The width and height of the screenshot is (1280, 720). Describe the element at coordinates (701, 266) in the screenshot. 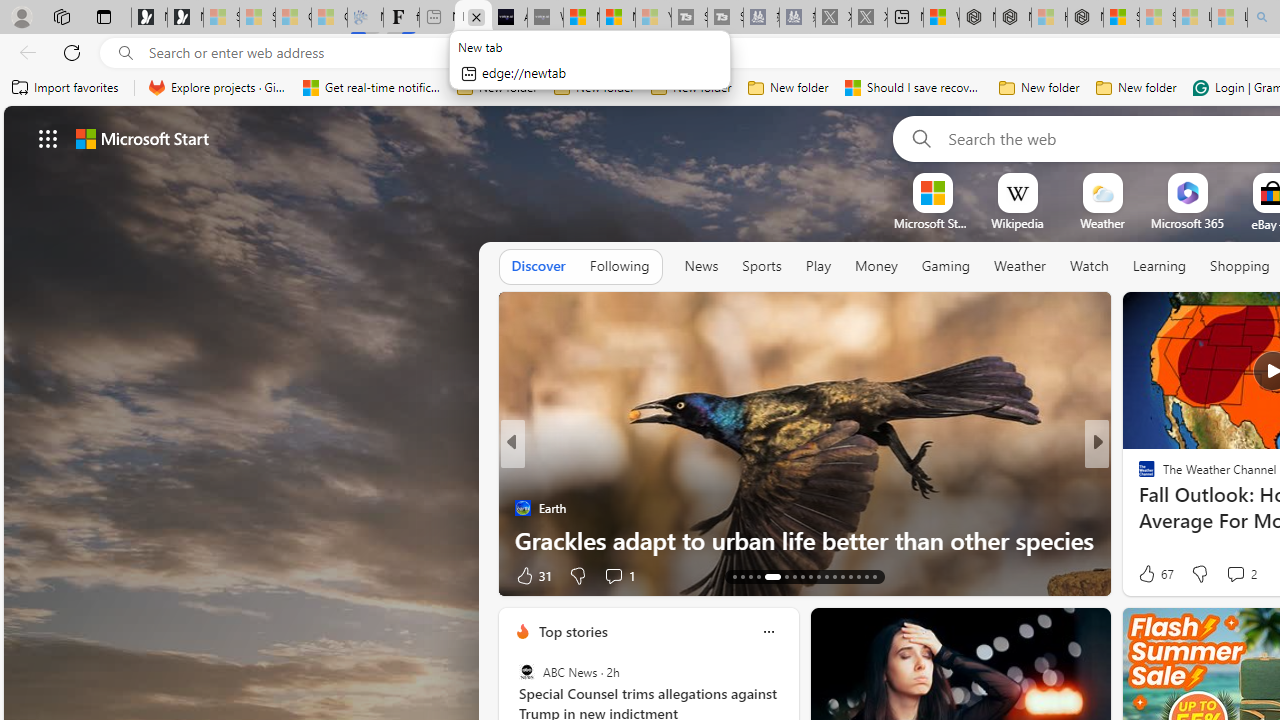

I see `News` at that location.